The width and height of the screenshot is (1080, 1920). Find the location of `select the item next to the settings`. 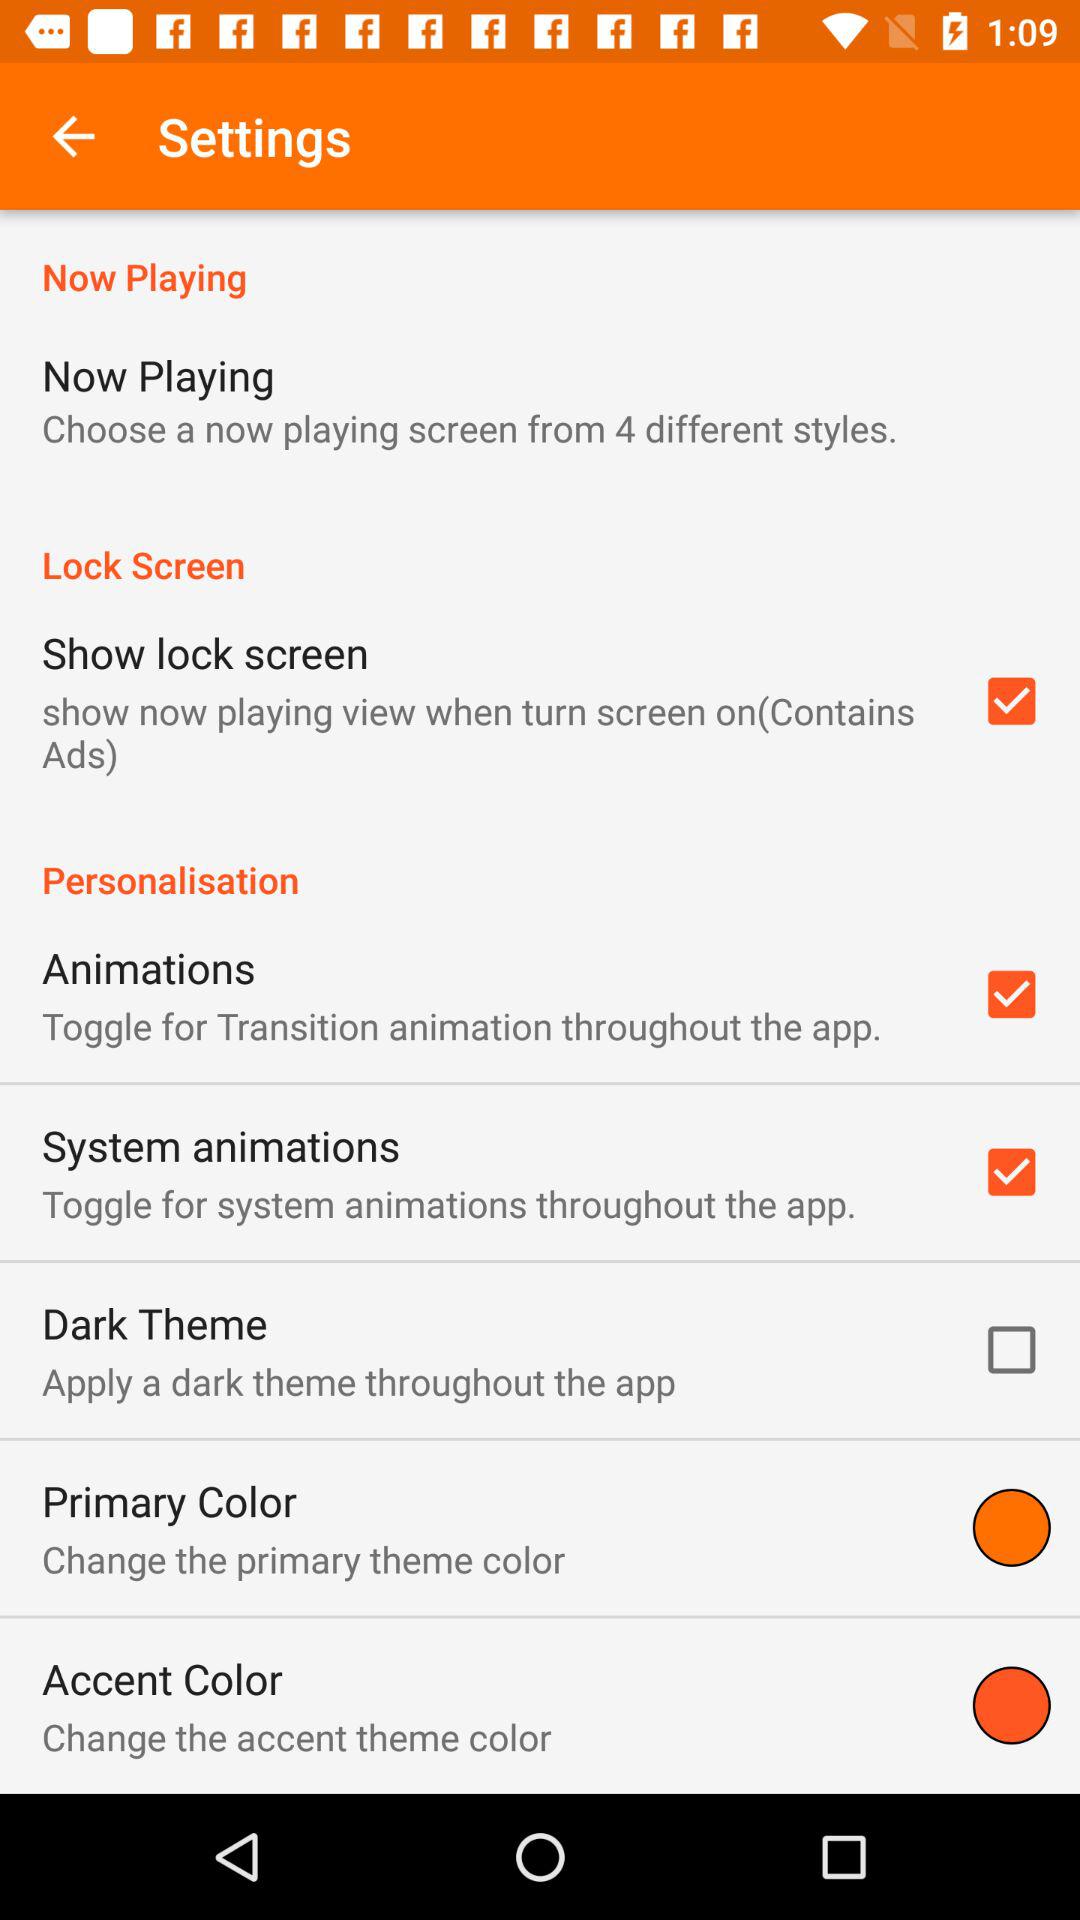

select the item next to the settings is located at coordinates (73, 136).